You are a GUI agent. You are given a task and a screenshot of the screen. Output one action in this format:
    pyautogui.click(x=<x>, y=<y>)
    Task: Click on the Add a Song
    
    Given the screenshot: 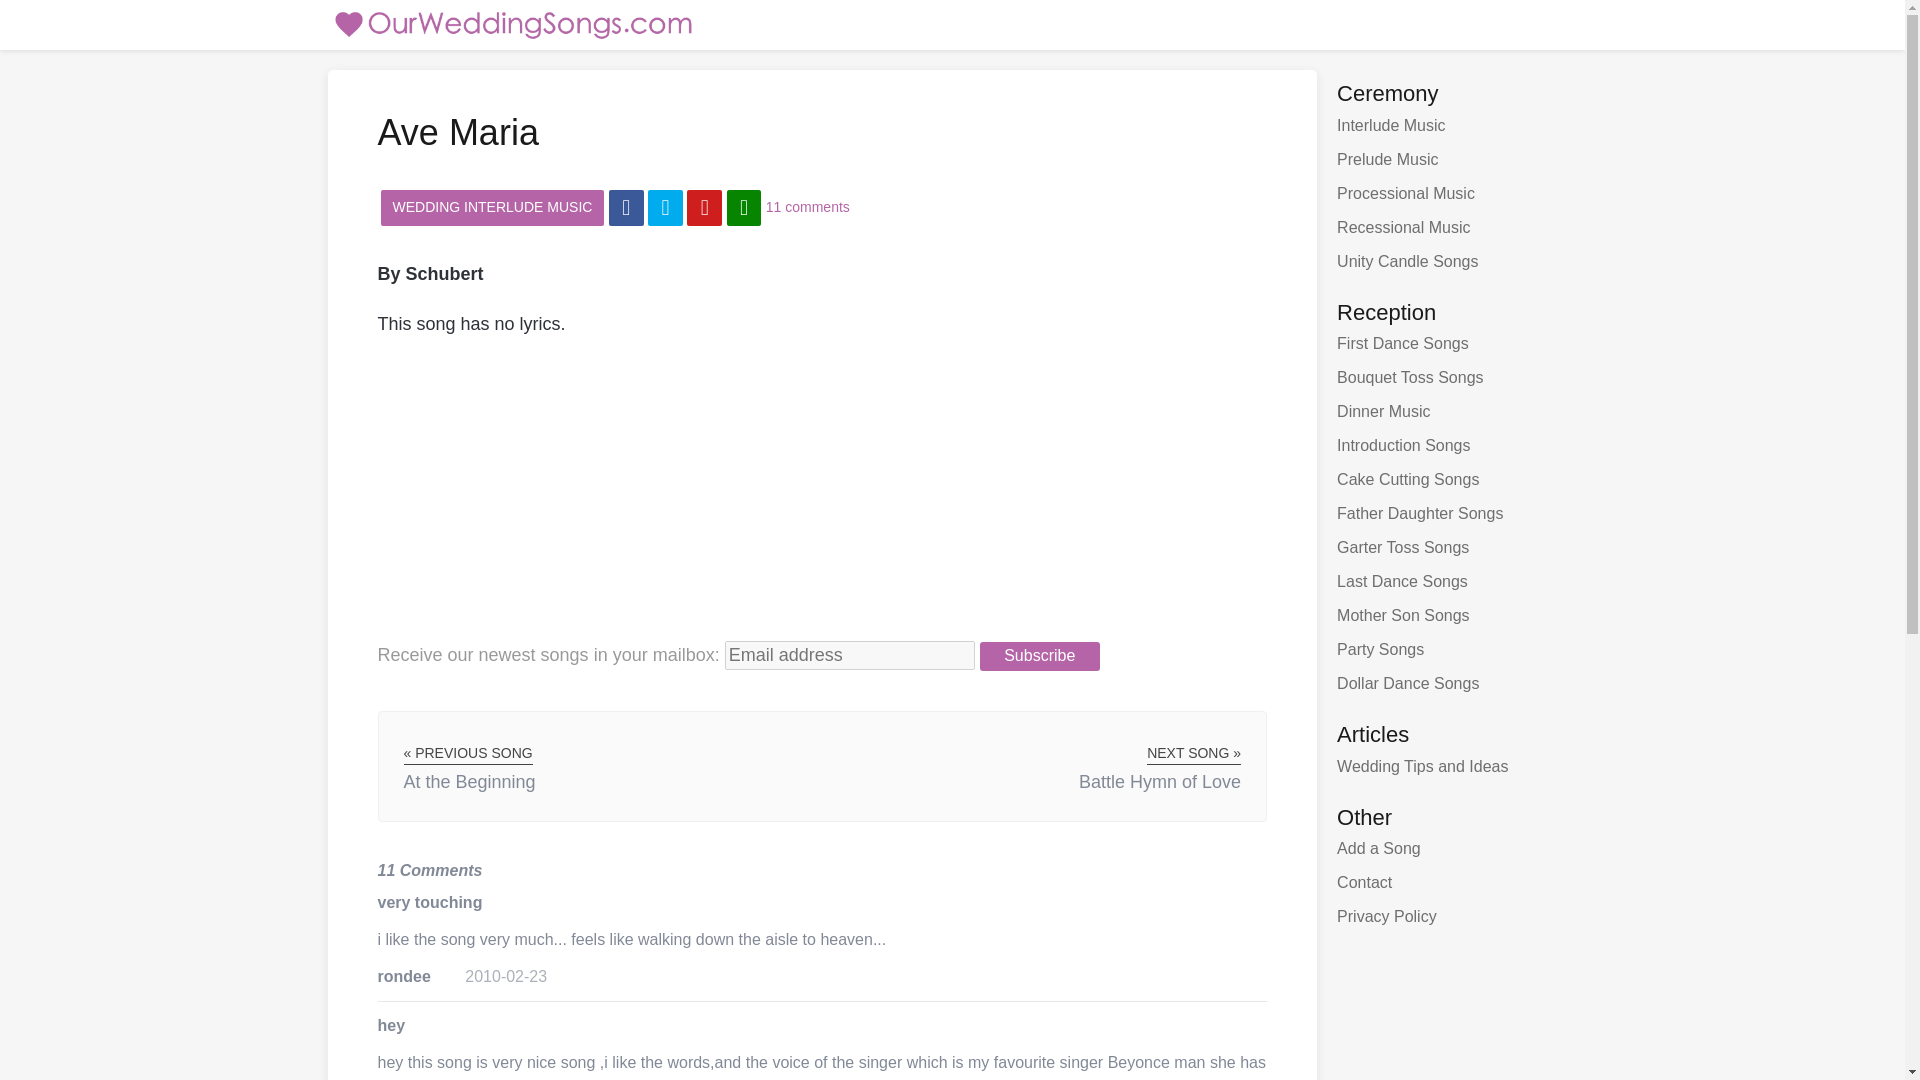 What is the action you would take?
    pyautogui.click(x=1456, y=848)
    